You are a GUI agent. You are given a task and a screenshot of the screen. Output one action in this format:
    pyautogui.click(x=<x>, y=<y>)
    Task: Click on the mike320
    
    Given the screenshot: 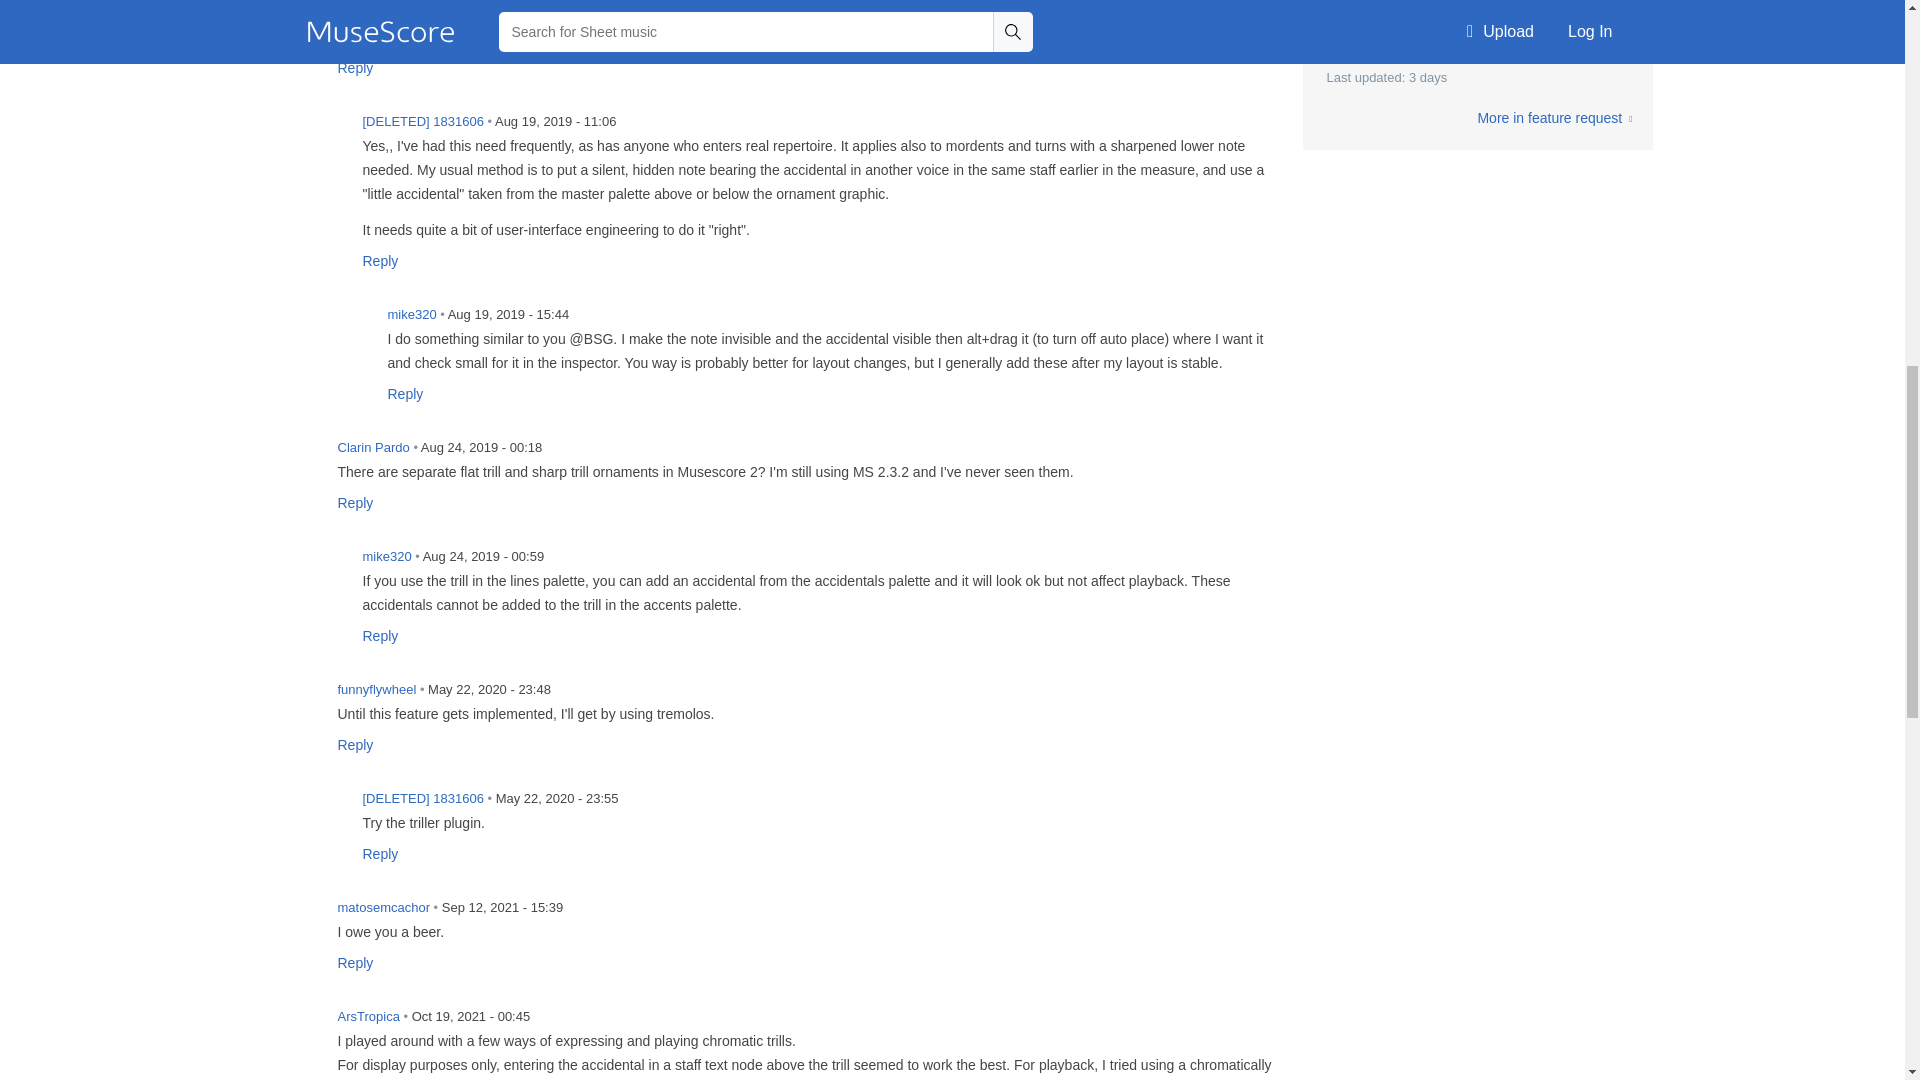 What is the action you would take?
    pyautogui.click(x=327, y=568)
    